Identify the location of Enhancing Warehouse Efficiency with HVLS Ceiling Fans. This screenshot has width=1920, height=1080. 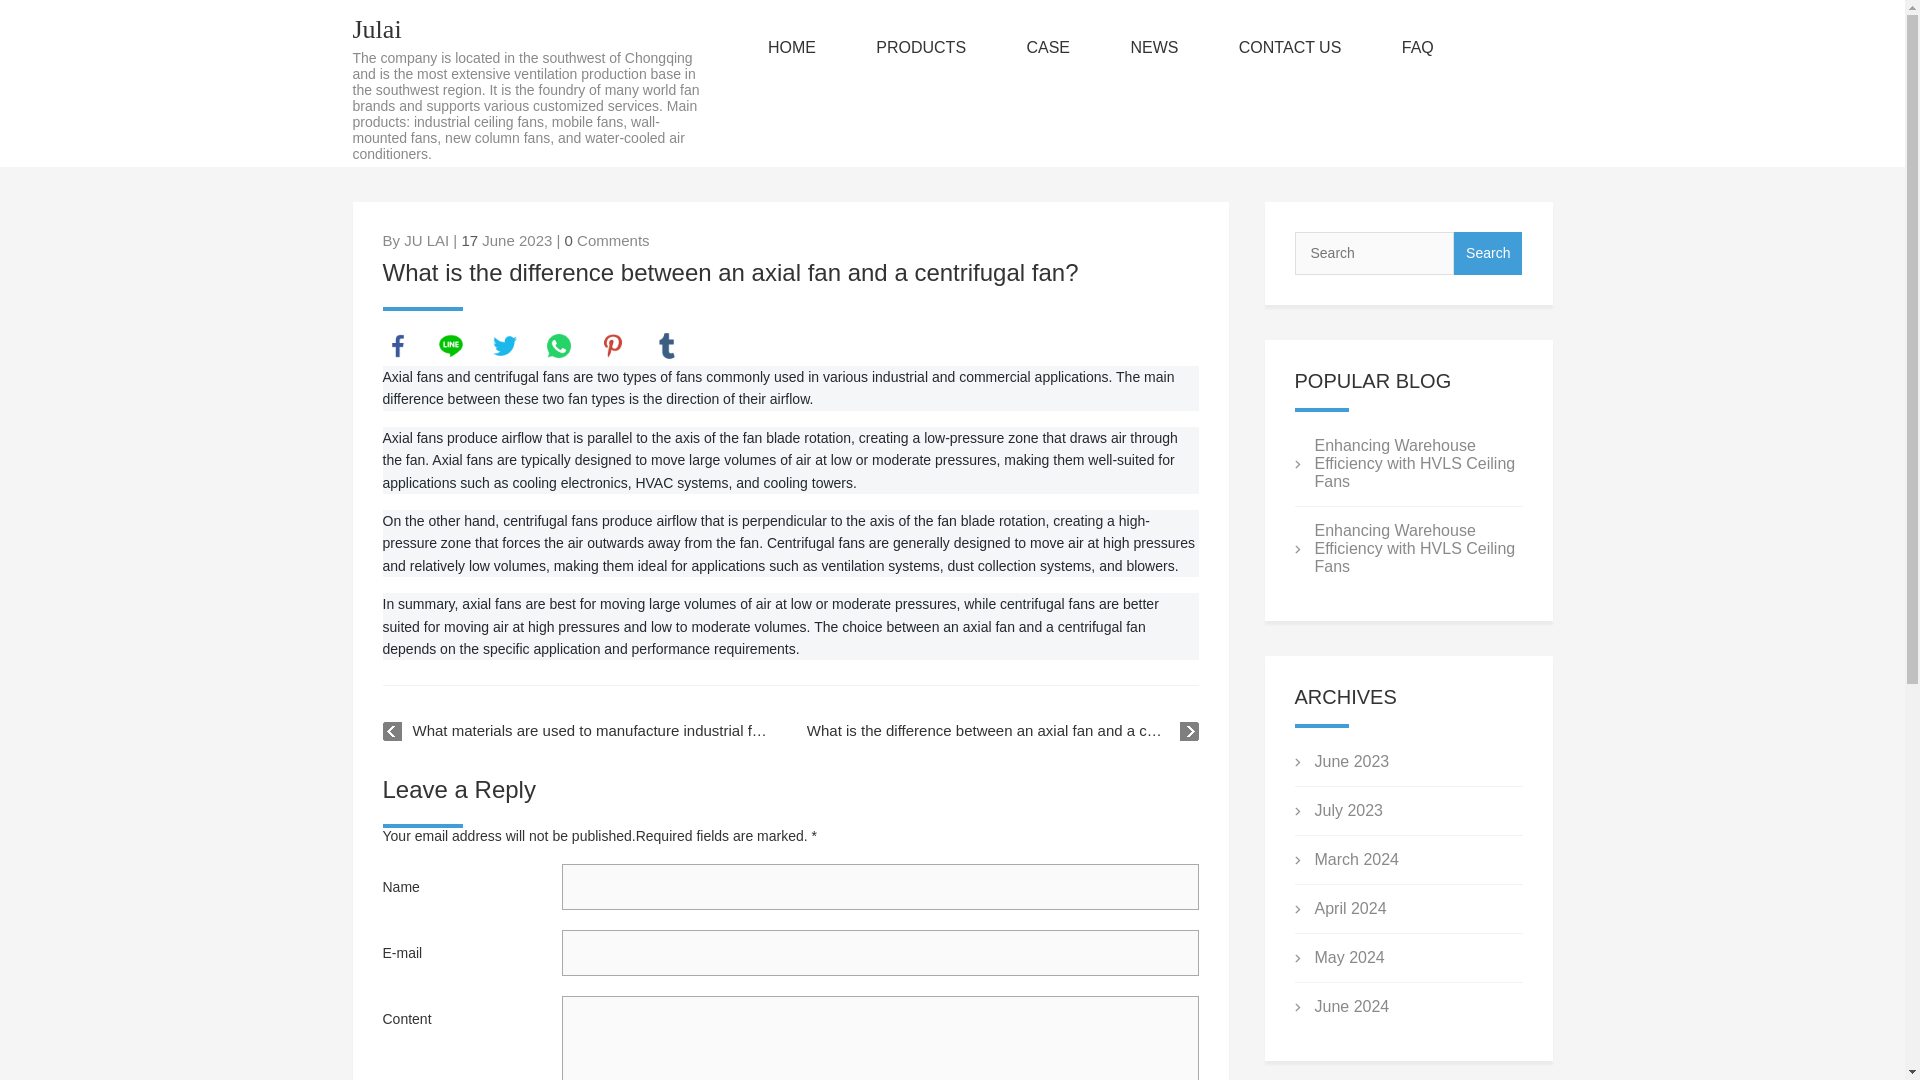
(1414, 464).